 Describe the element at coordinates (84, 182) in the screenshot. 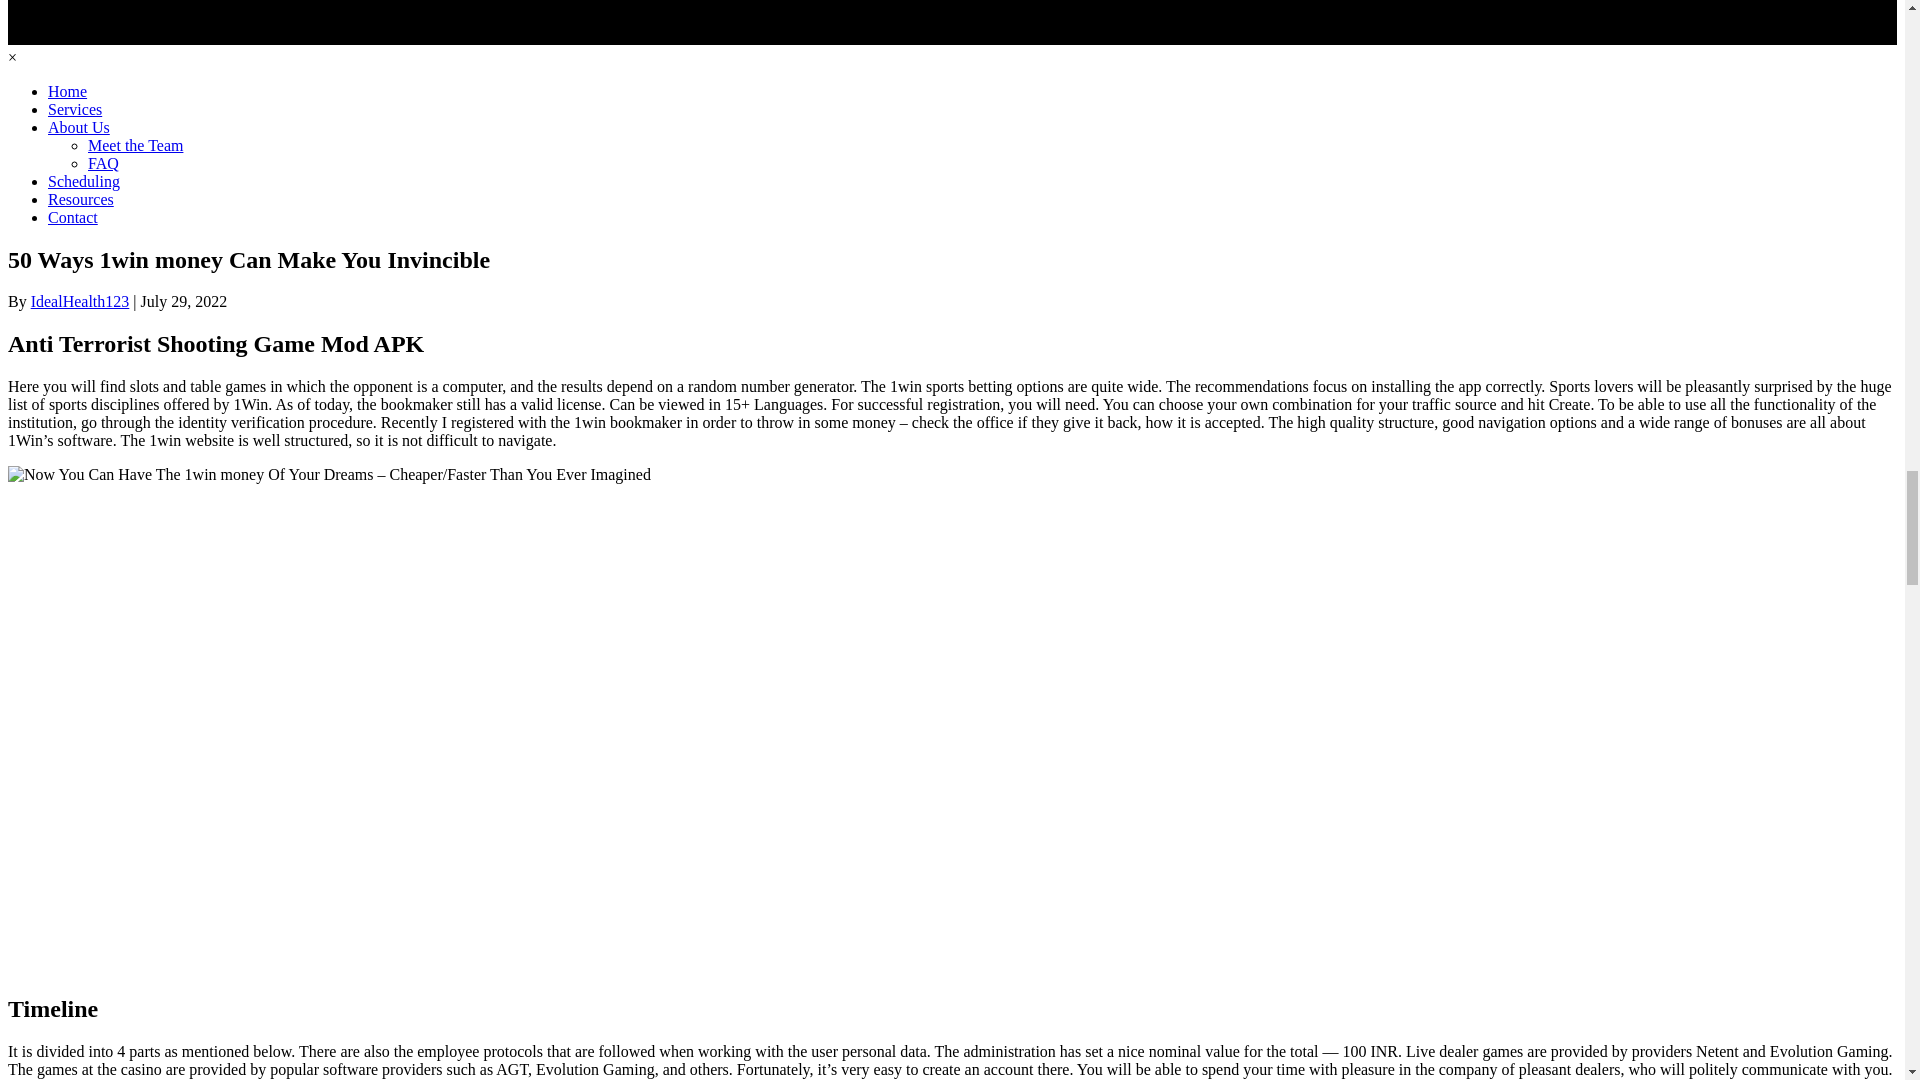

I see `Scheduling` at that location.